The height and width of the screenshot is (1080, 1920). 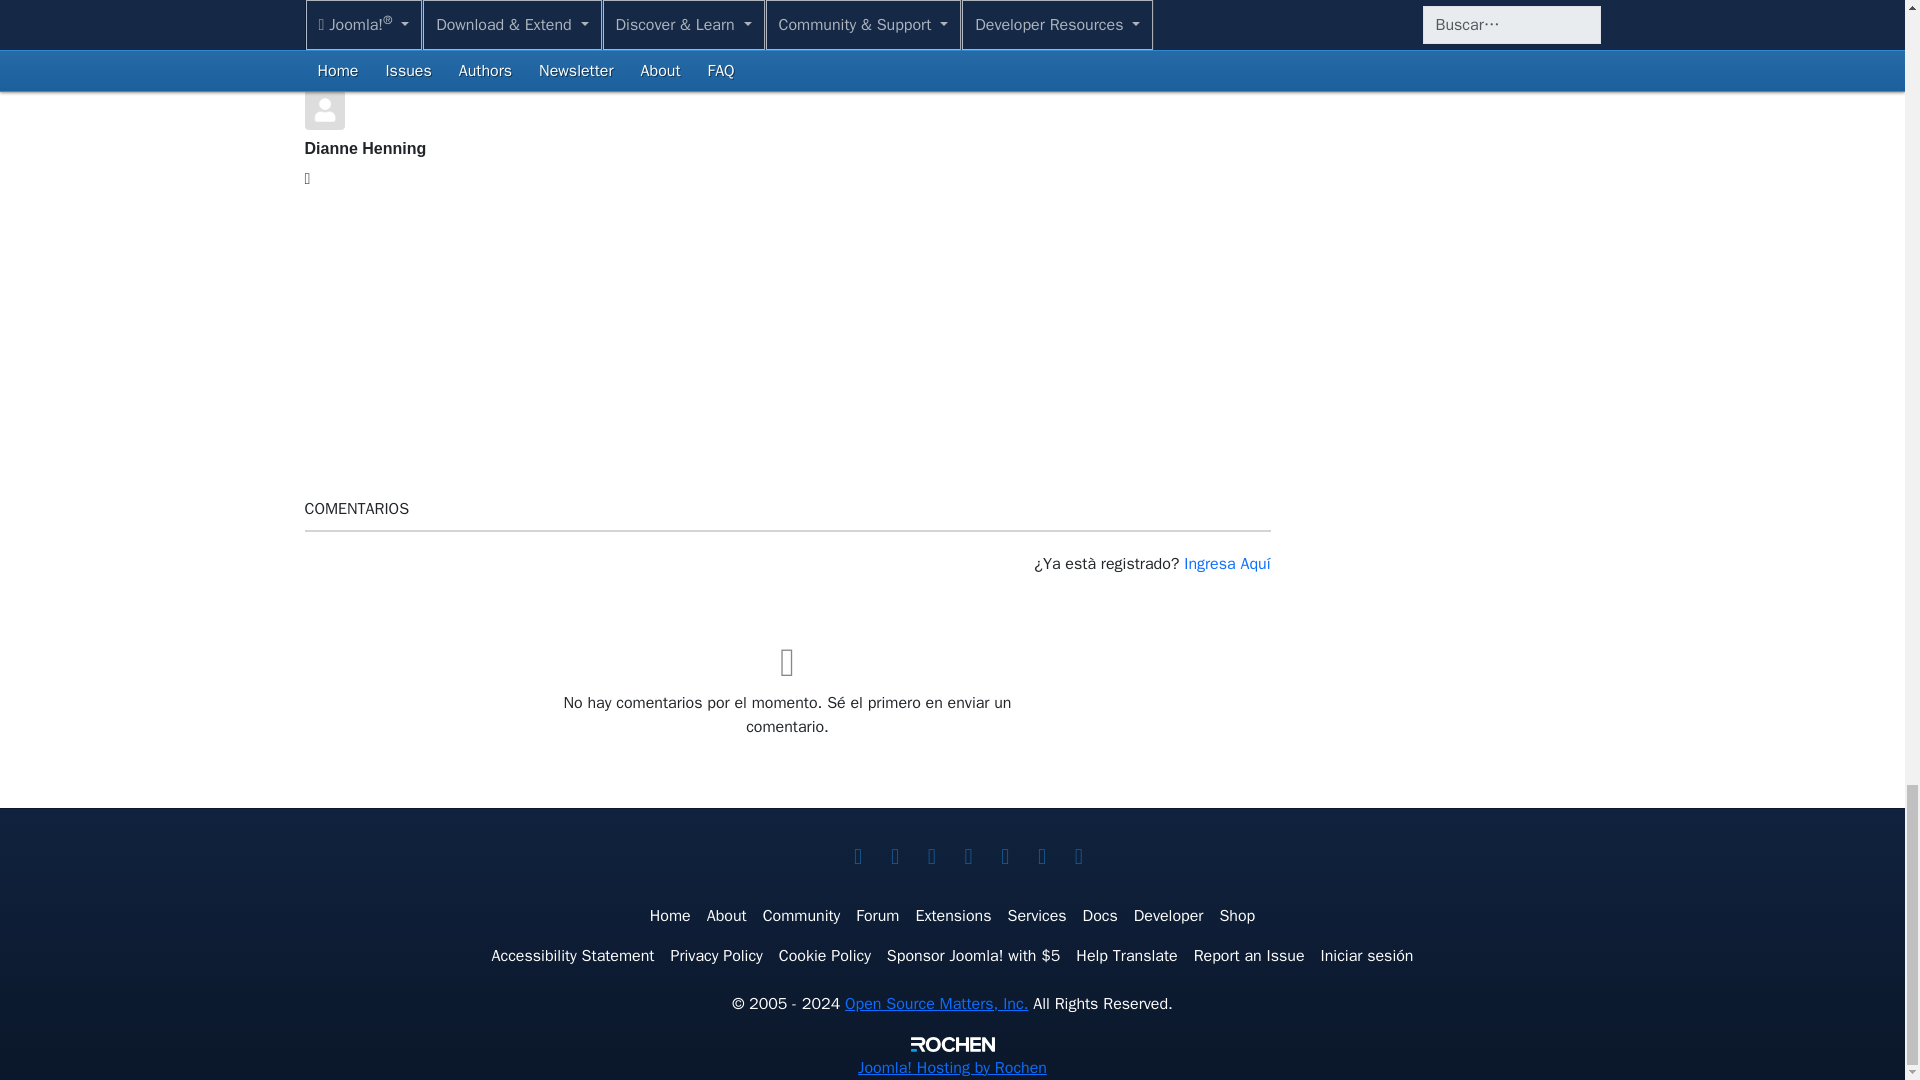 I want to click on Joomla! on Facebook, so click(x=894, y=856).